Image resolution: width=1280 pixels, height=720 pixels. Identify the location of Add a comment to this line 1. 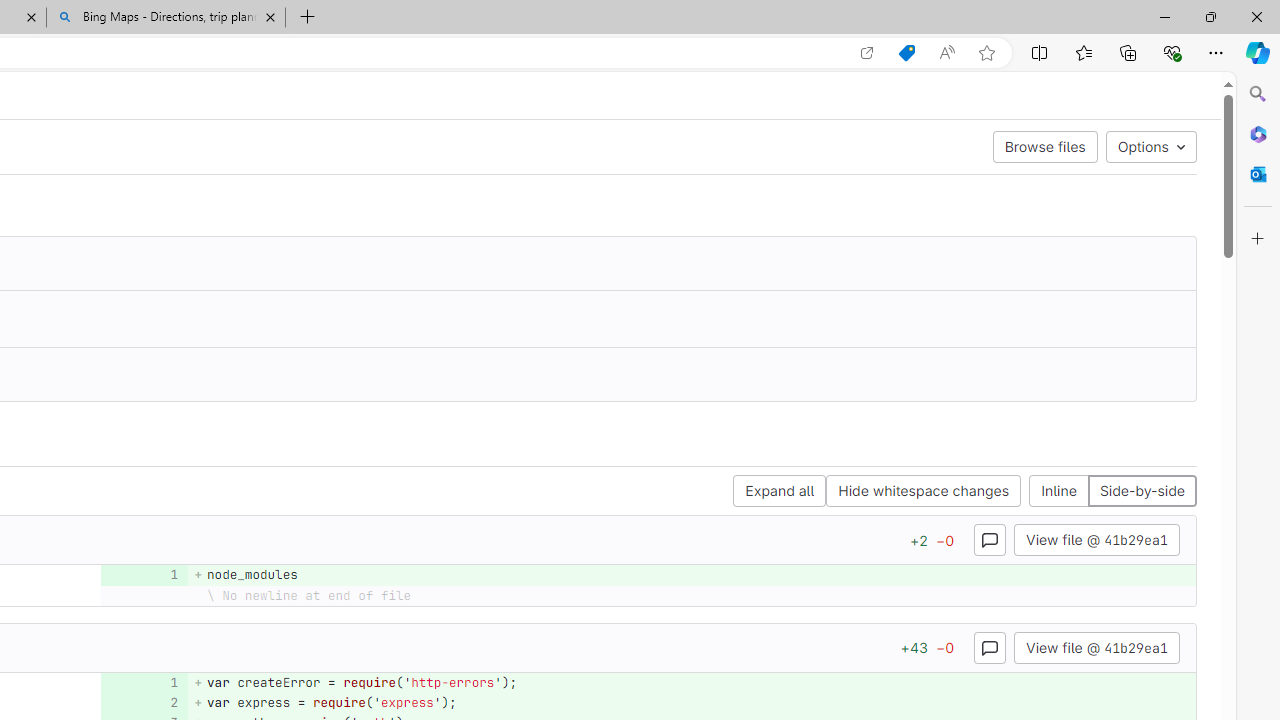
(144, 682).